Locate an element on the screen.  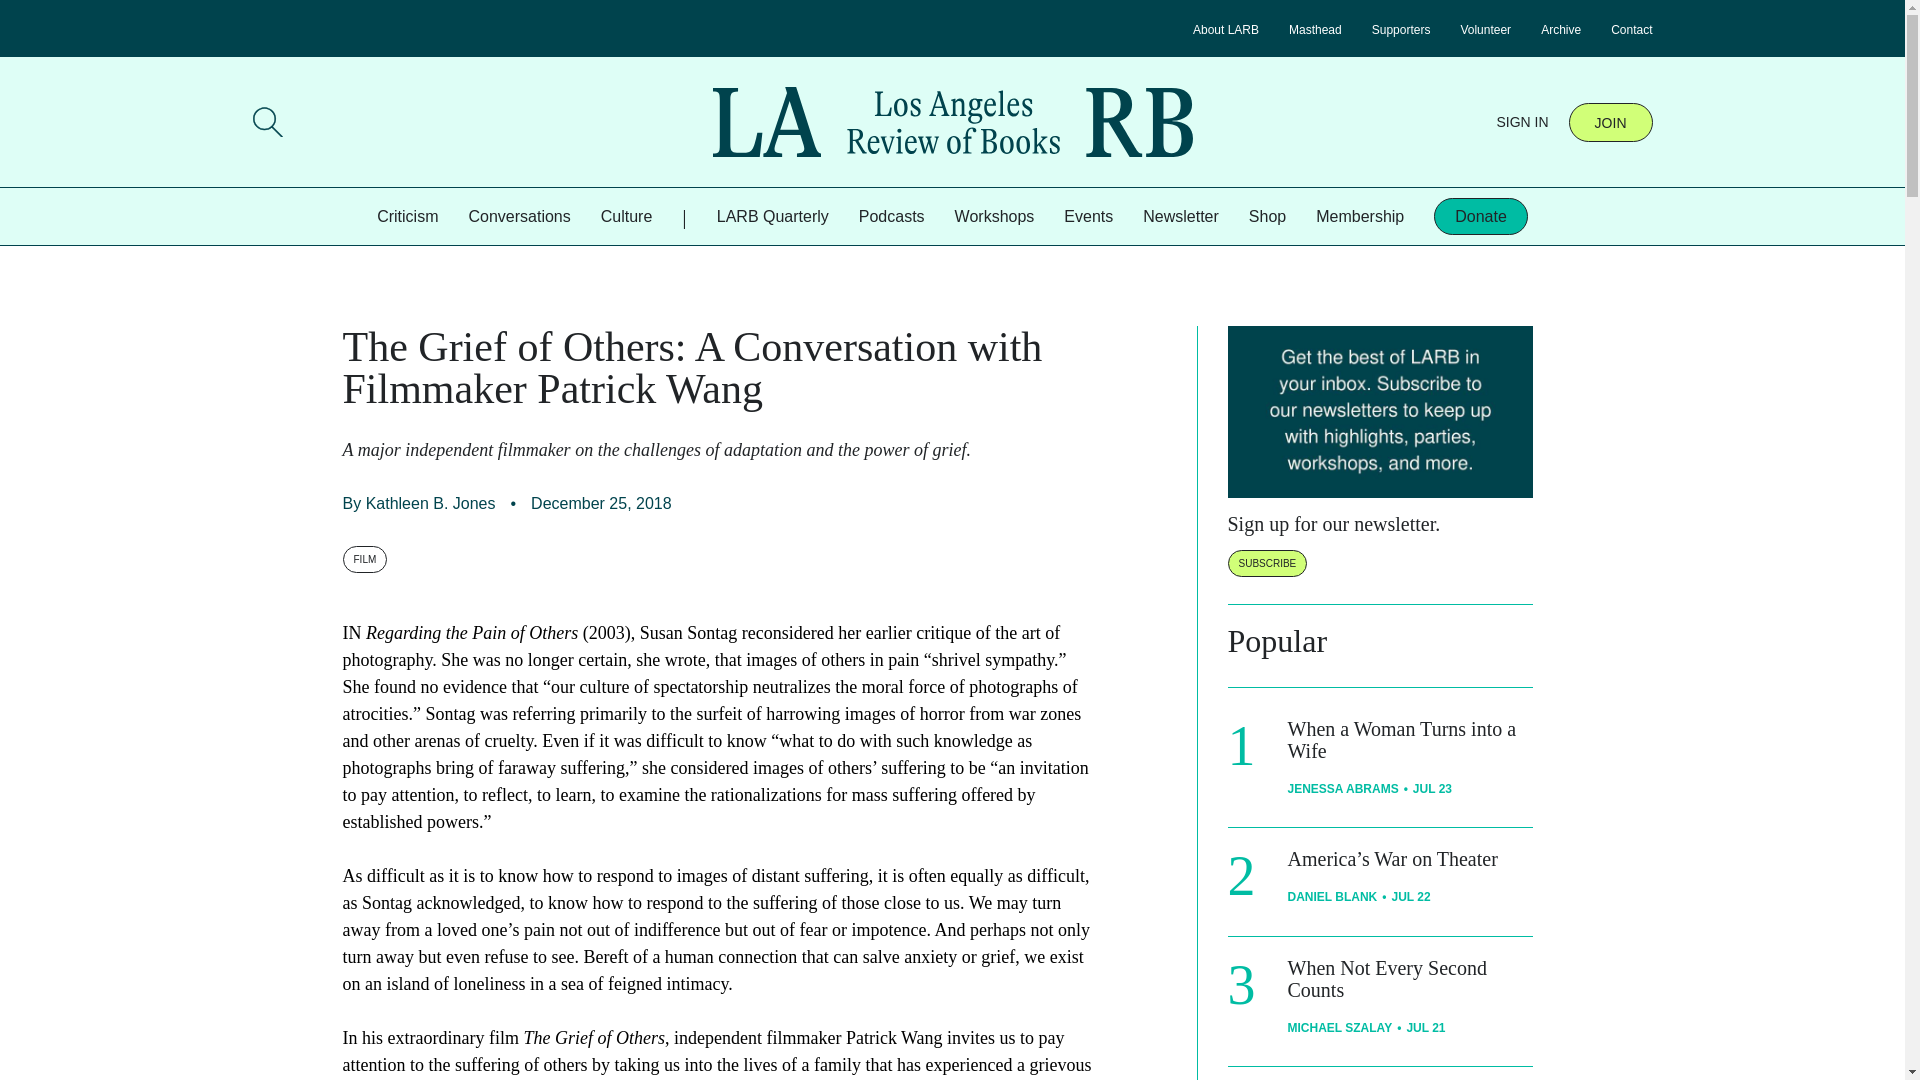
Criticism is located at coordinates (406, 216).